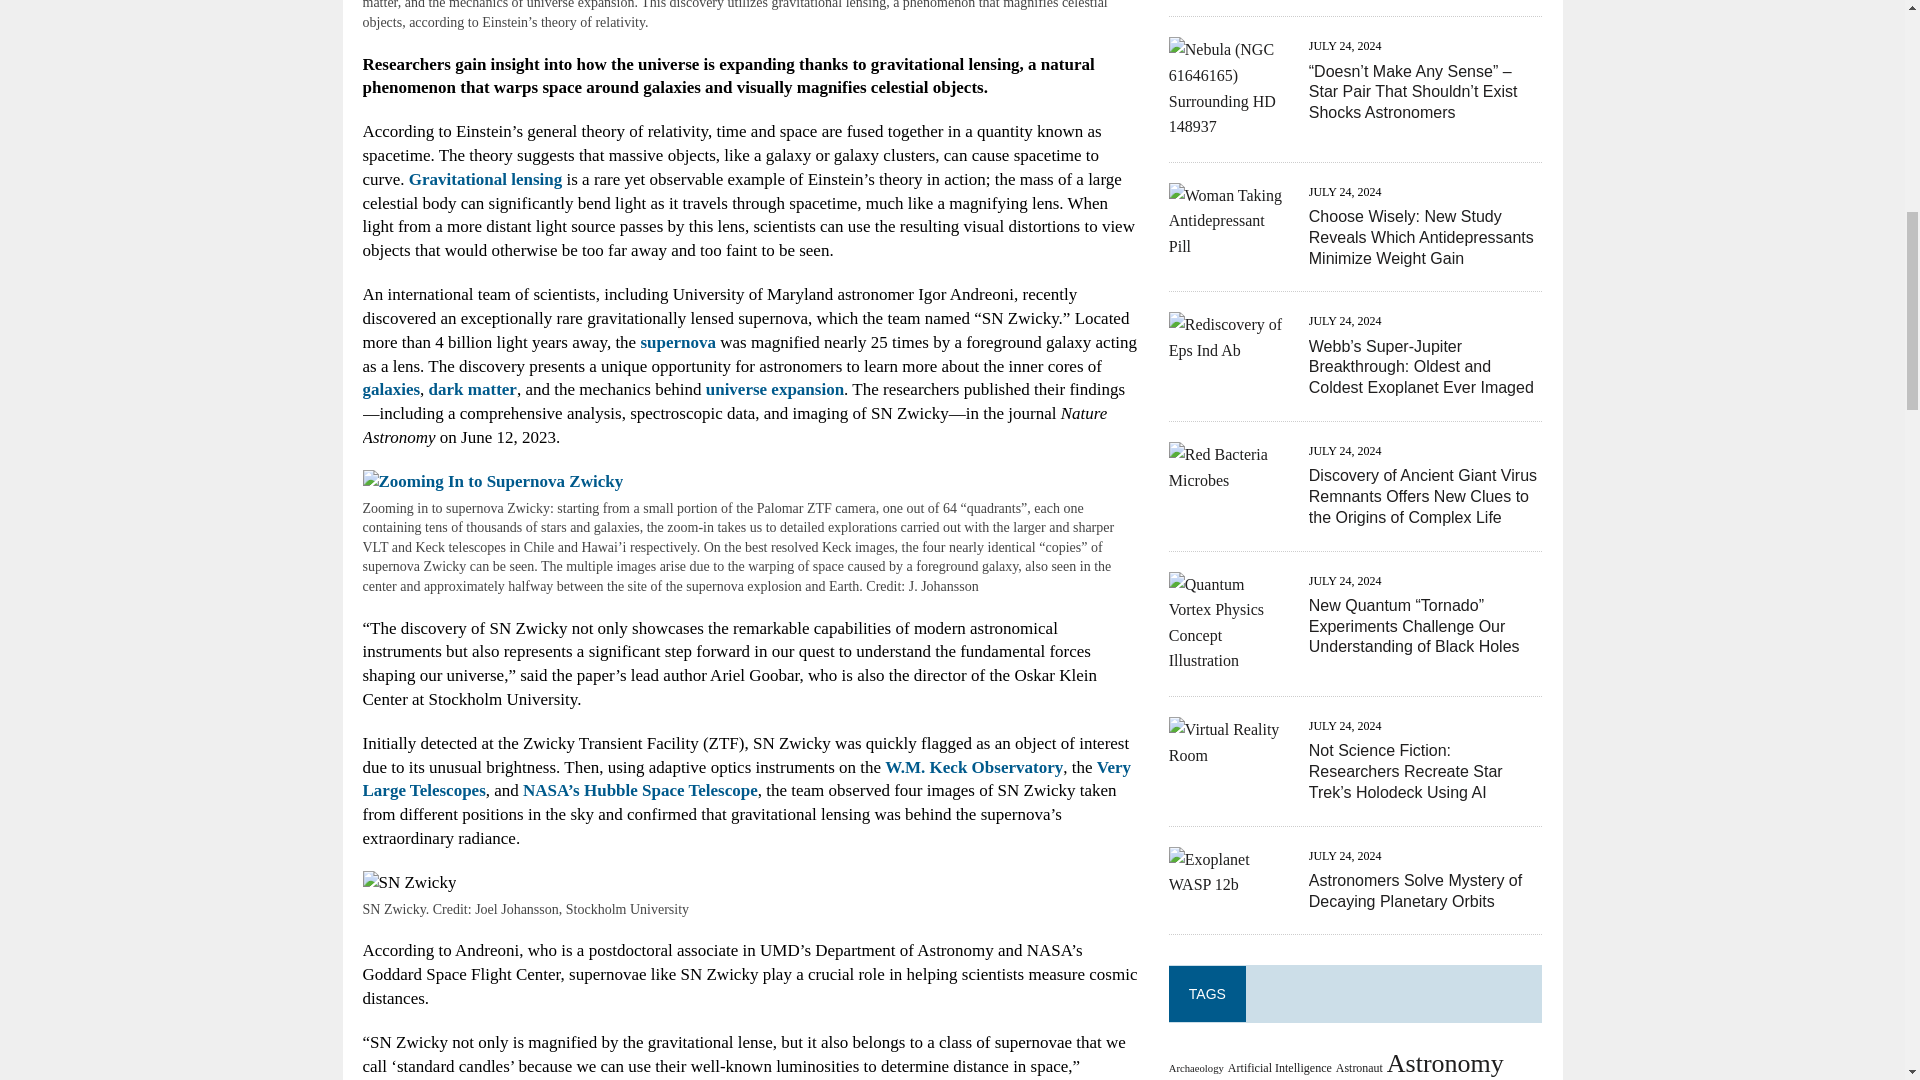 The image size is (1920, 1080). What do you see at coordinates (485, 179) in the screenshot?
I see `Gravitational lensing` at bounding box center [485, 179].